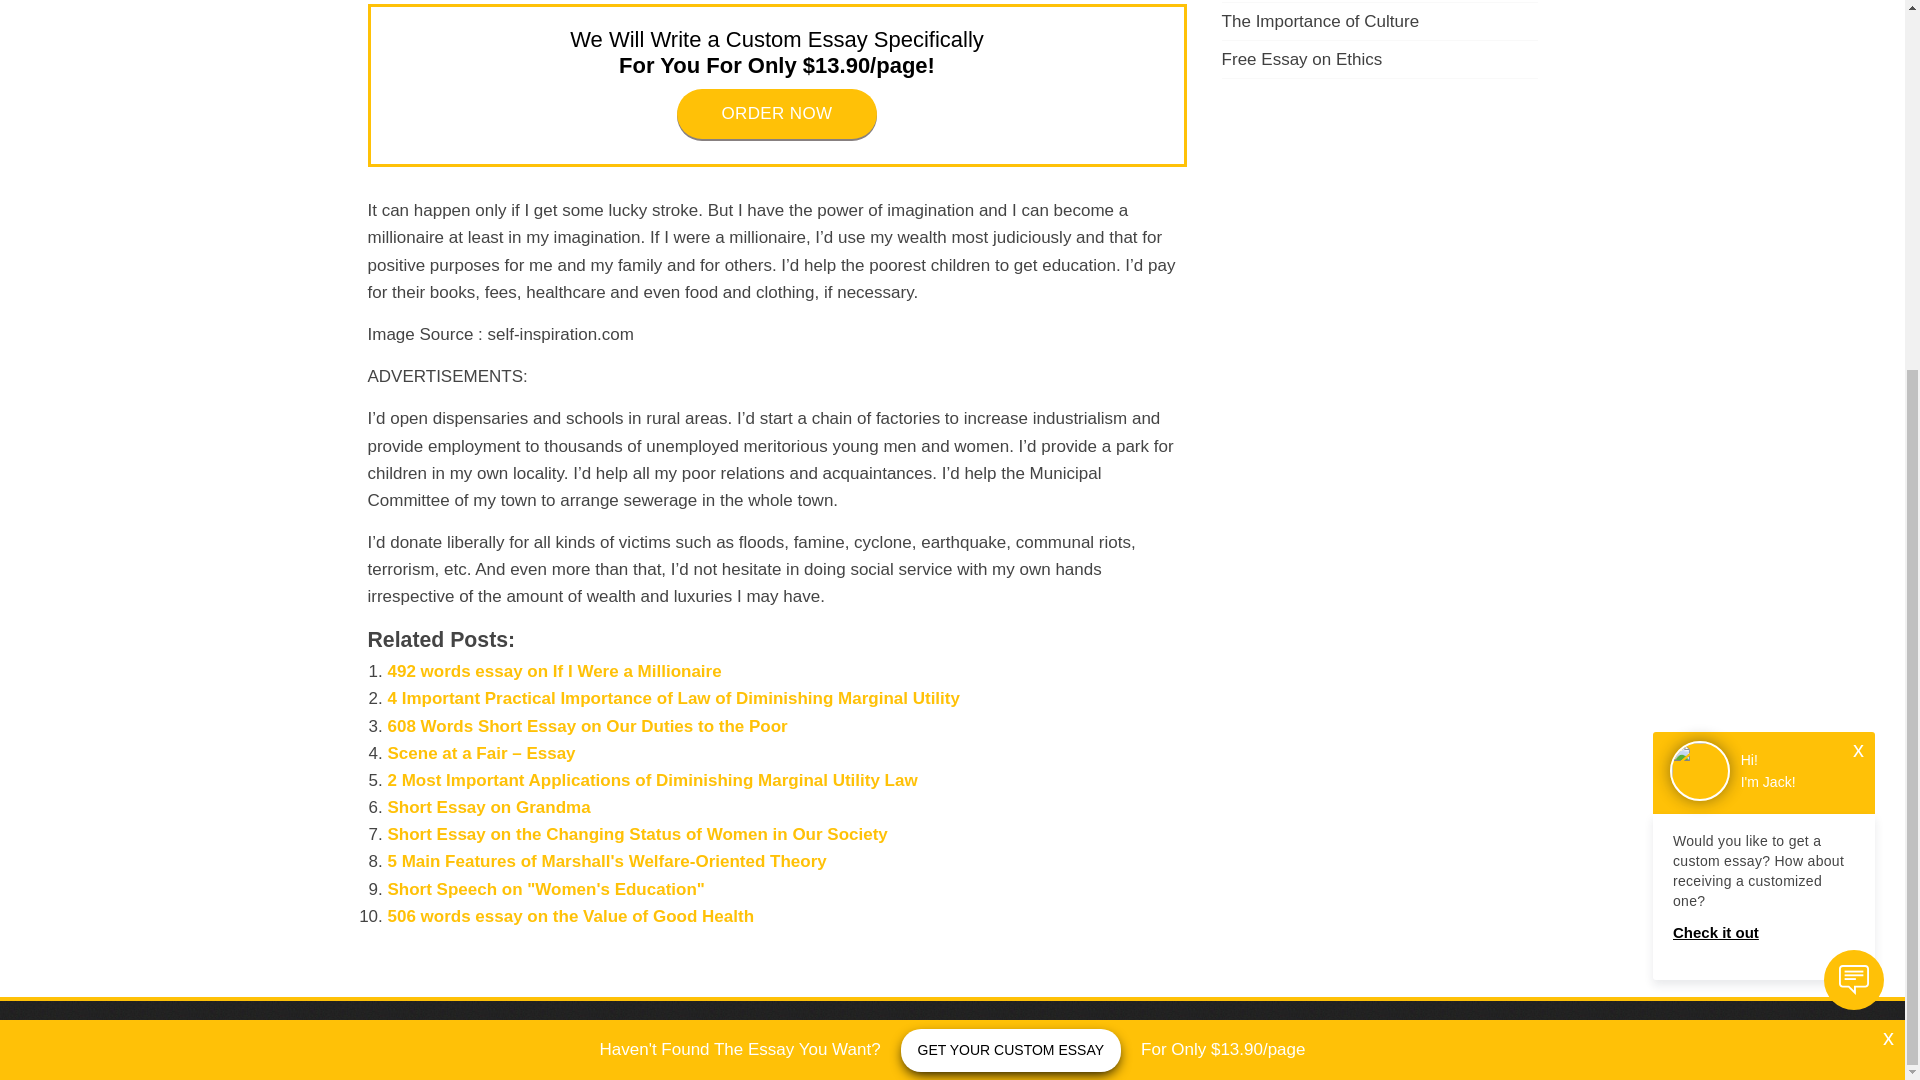 This screenshot has height=1080, width=1920. I want to click on GET YOUR CUSTOM ESSAY, so click(1010, 498).